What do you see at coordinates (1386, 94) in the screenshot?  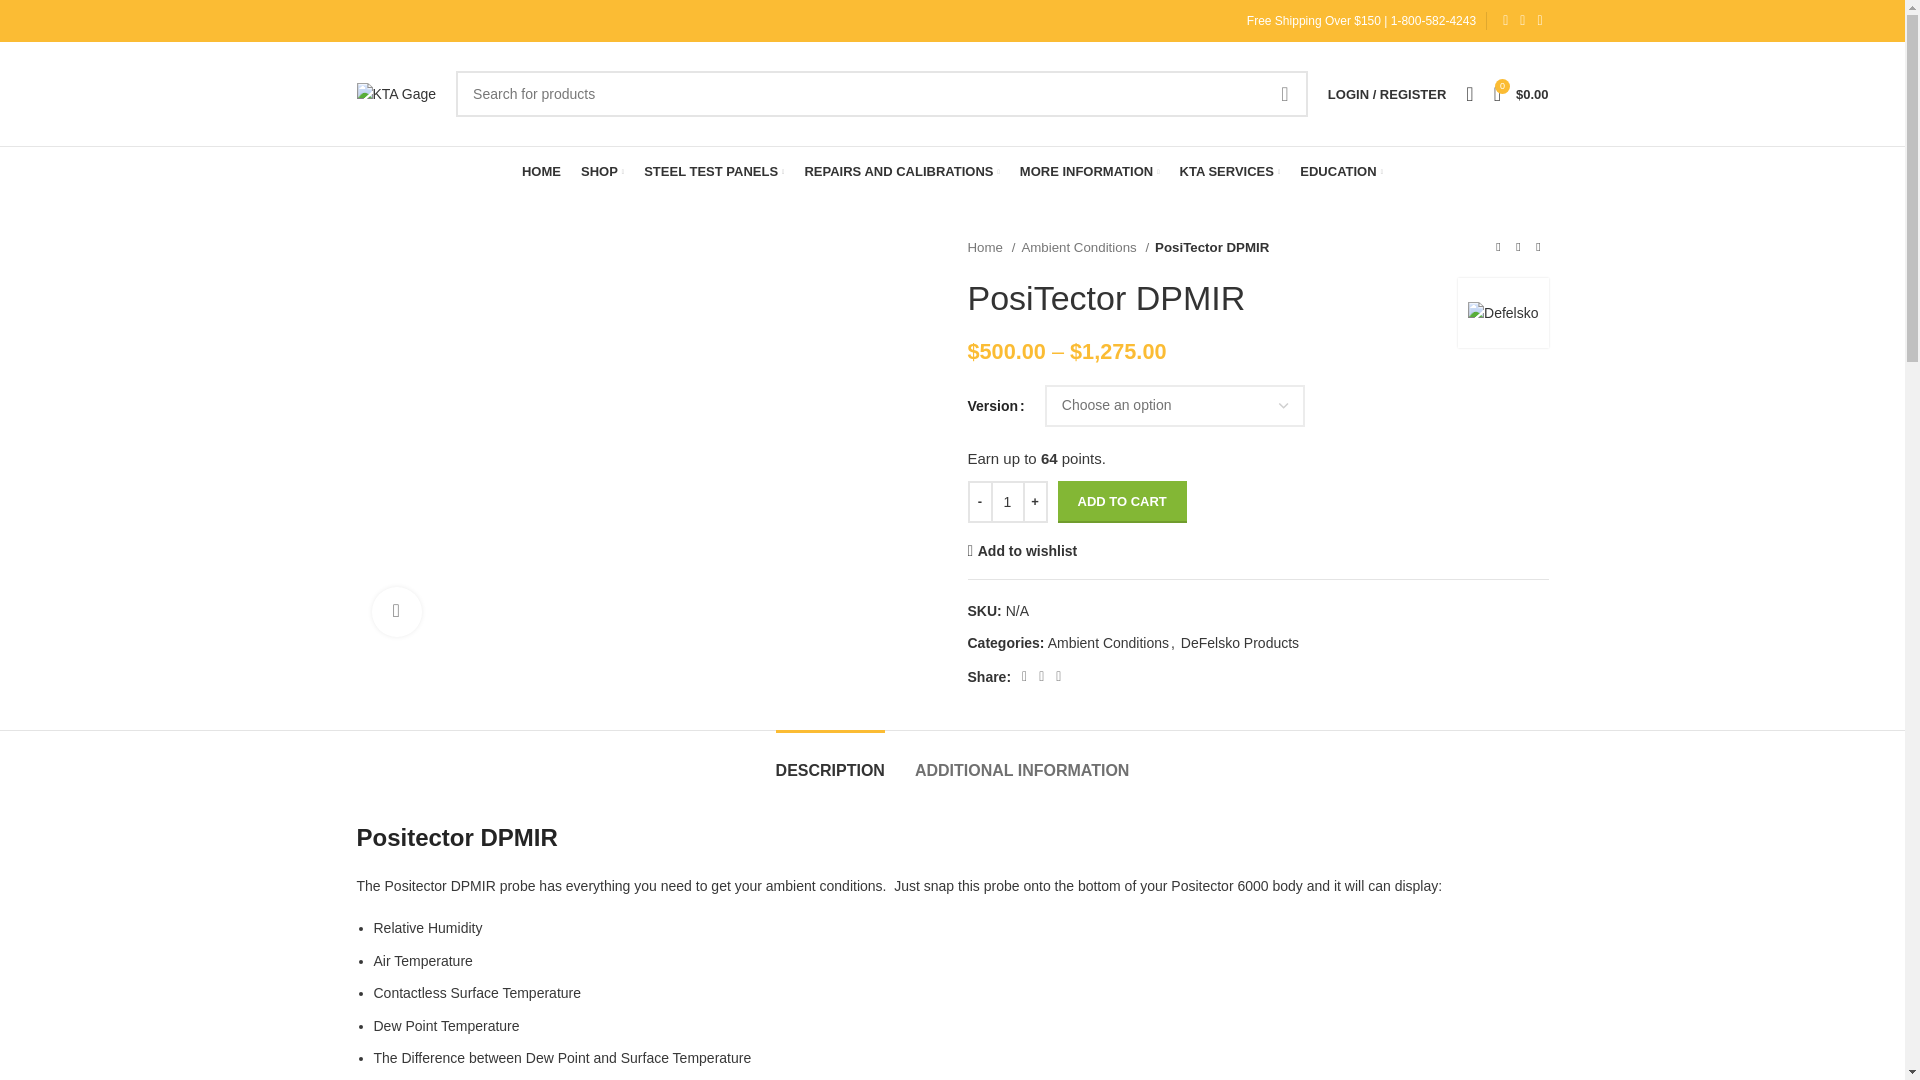 I see `My account` at bounding box center [1386, 94].